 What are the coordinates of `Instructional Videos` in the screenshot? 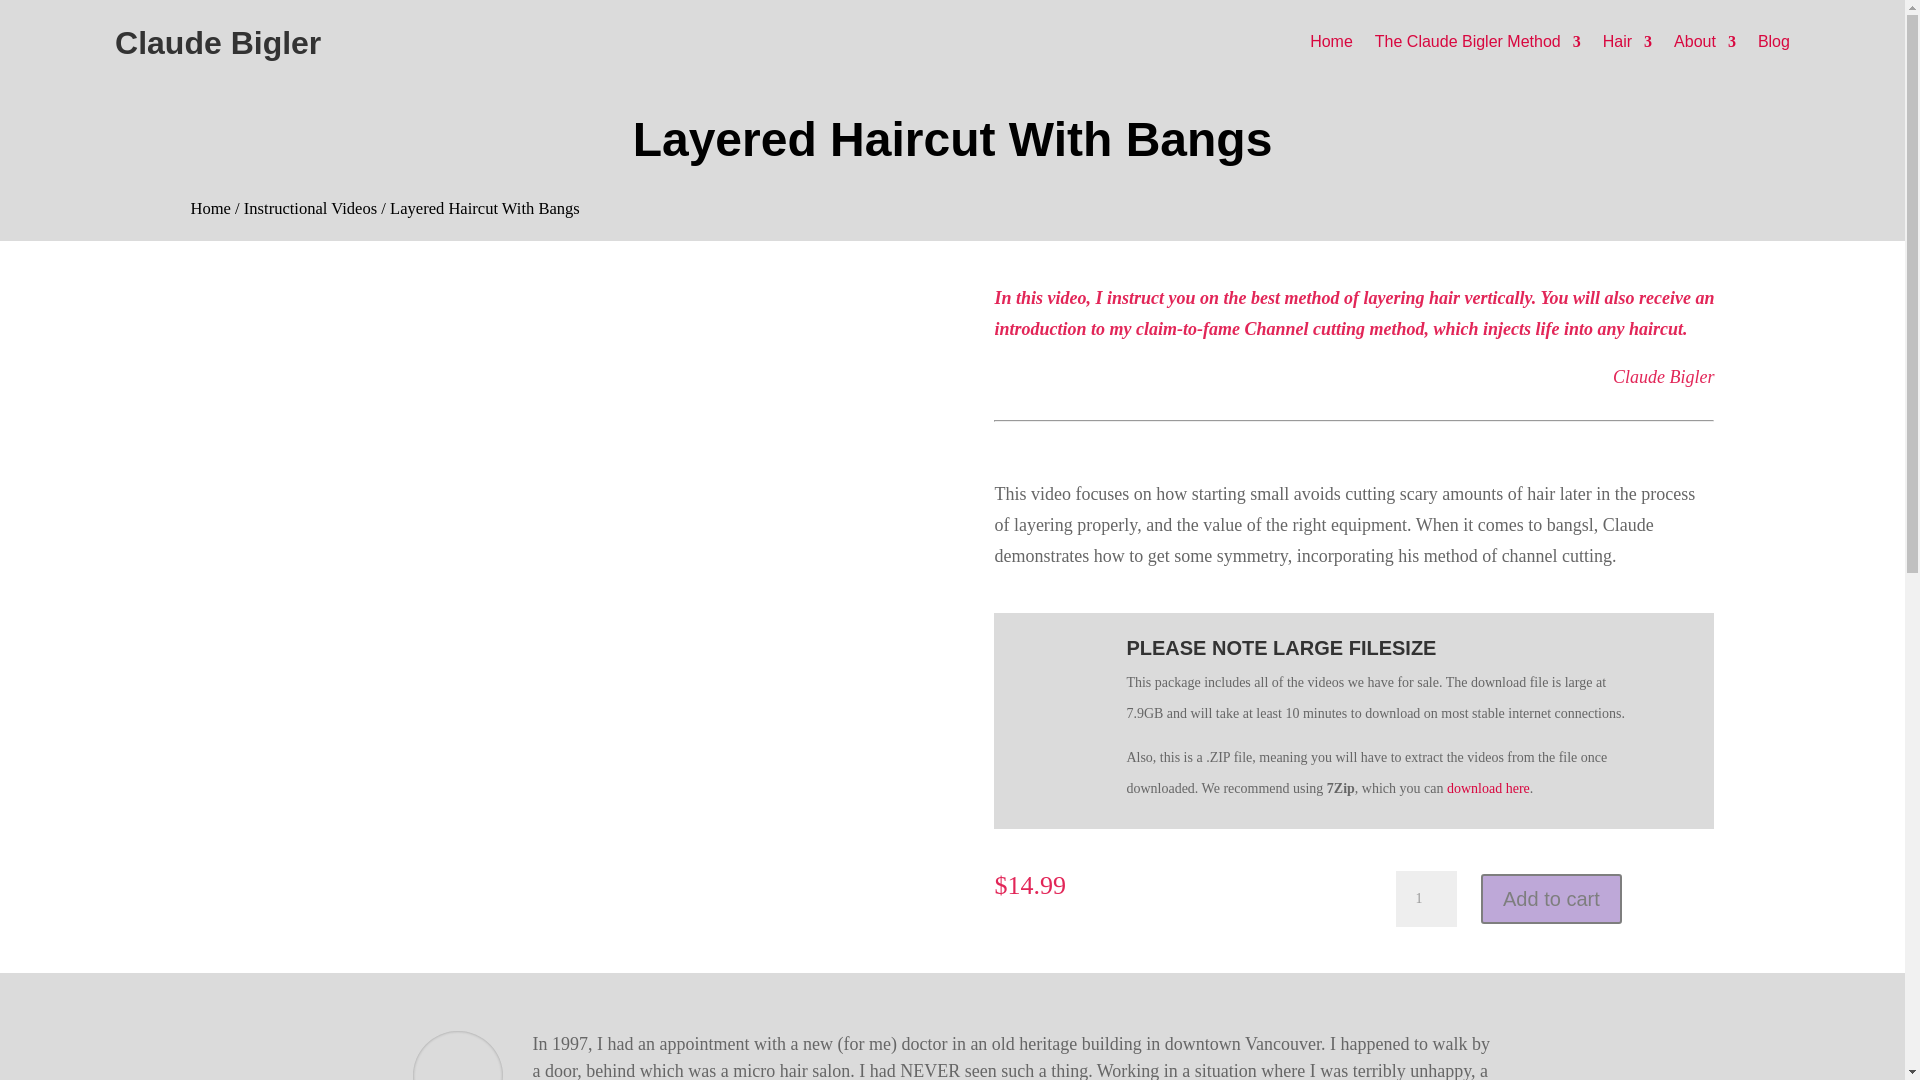 It's located at (310, 208).